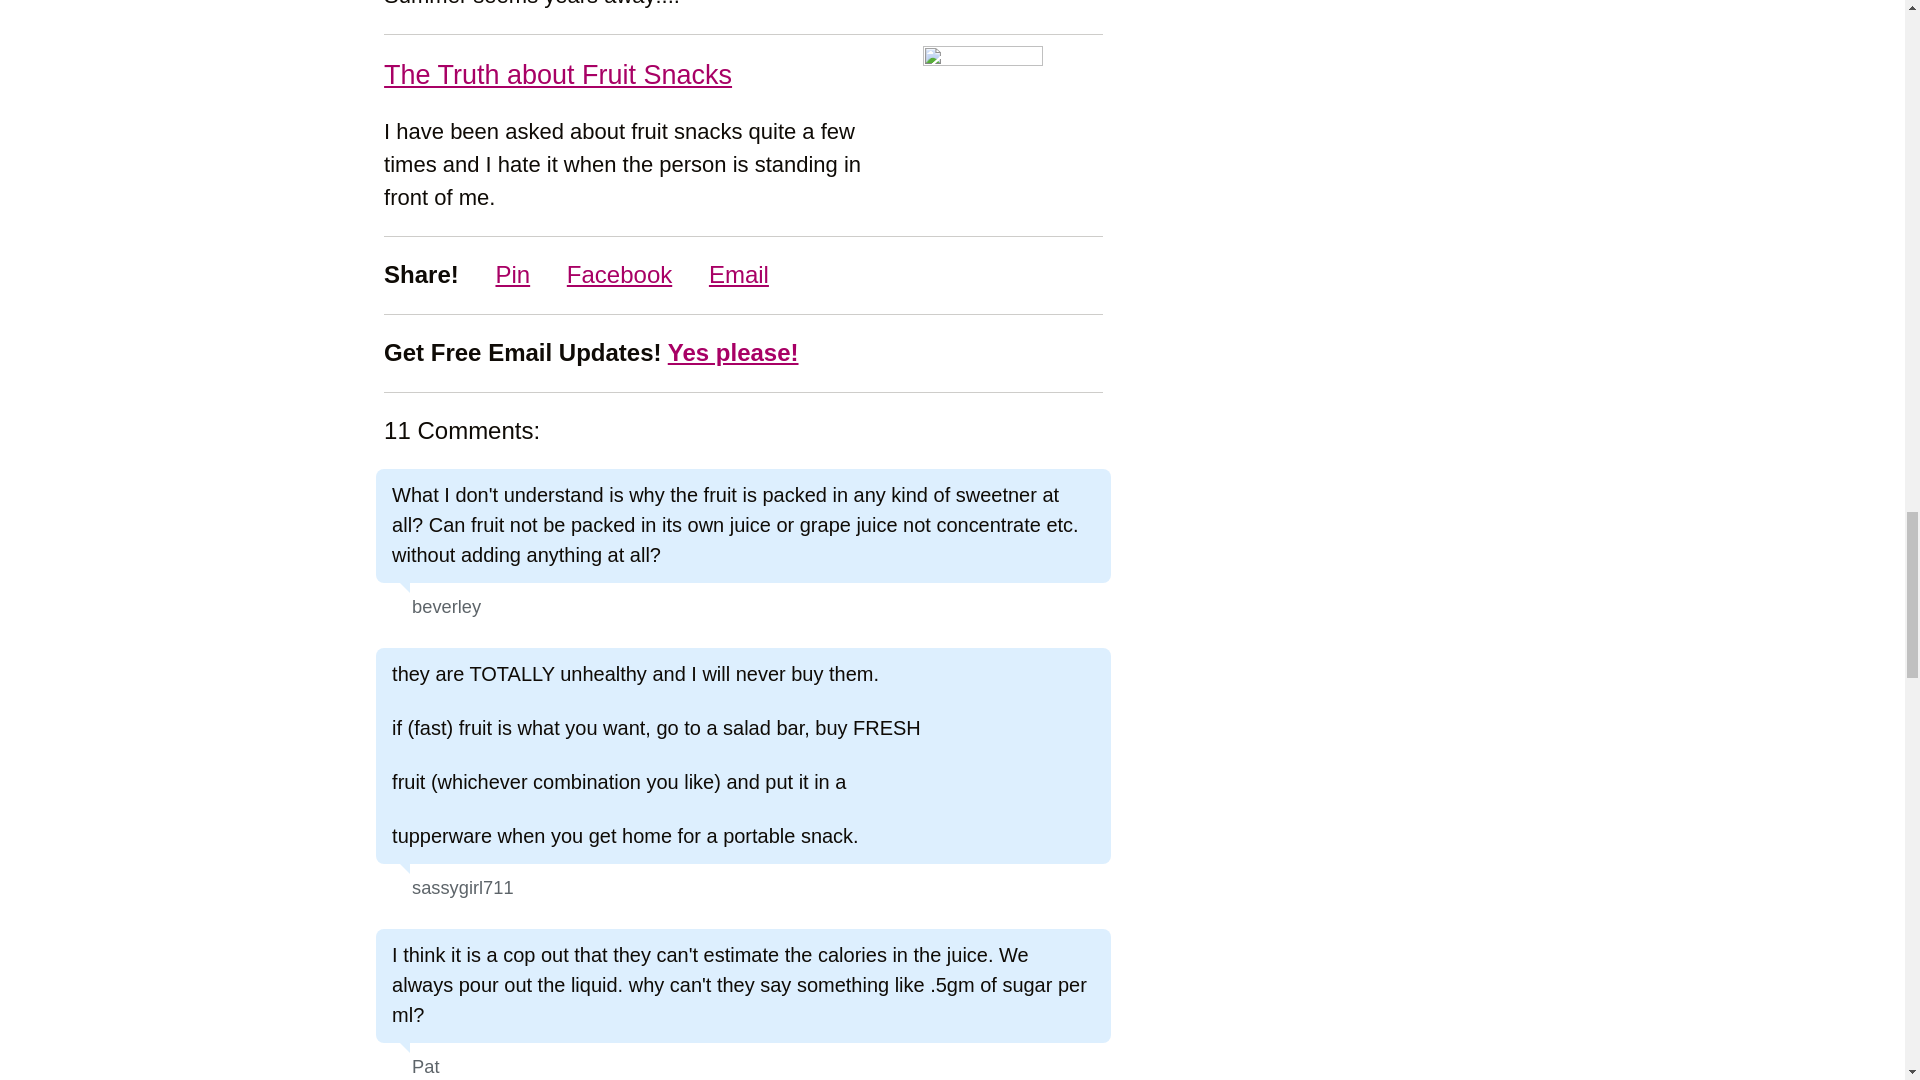 Image resolution: width=1920 pixels, height=1080 pixels. I want to click on The Truth about Fruit Snacks, so click(558, 74).